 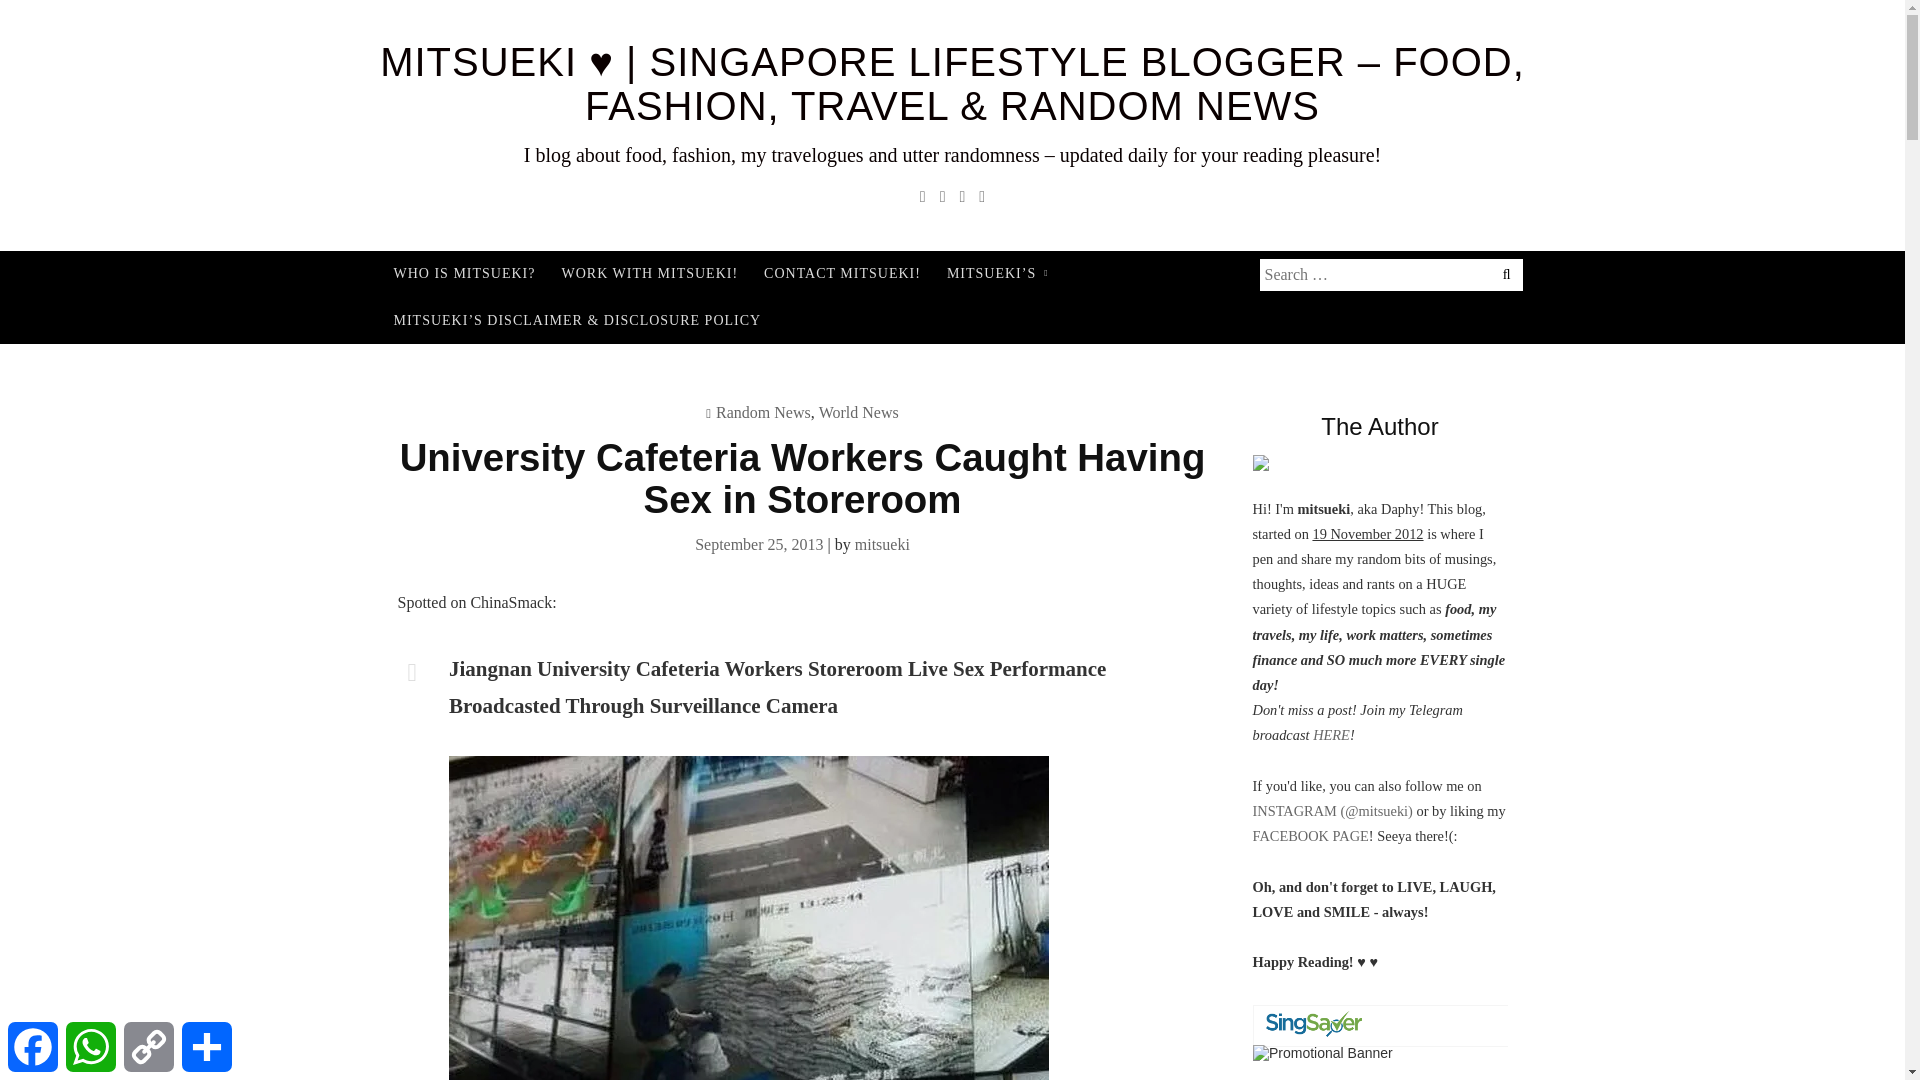 I want to click on Random News, so click(x=763, y=412).